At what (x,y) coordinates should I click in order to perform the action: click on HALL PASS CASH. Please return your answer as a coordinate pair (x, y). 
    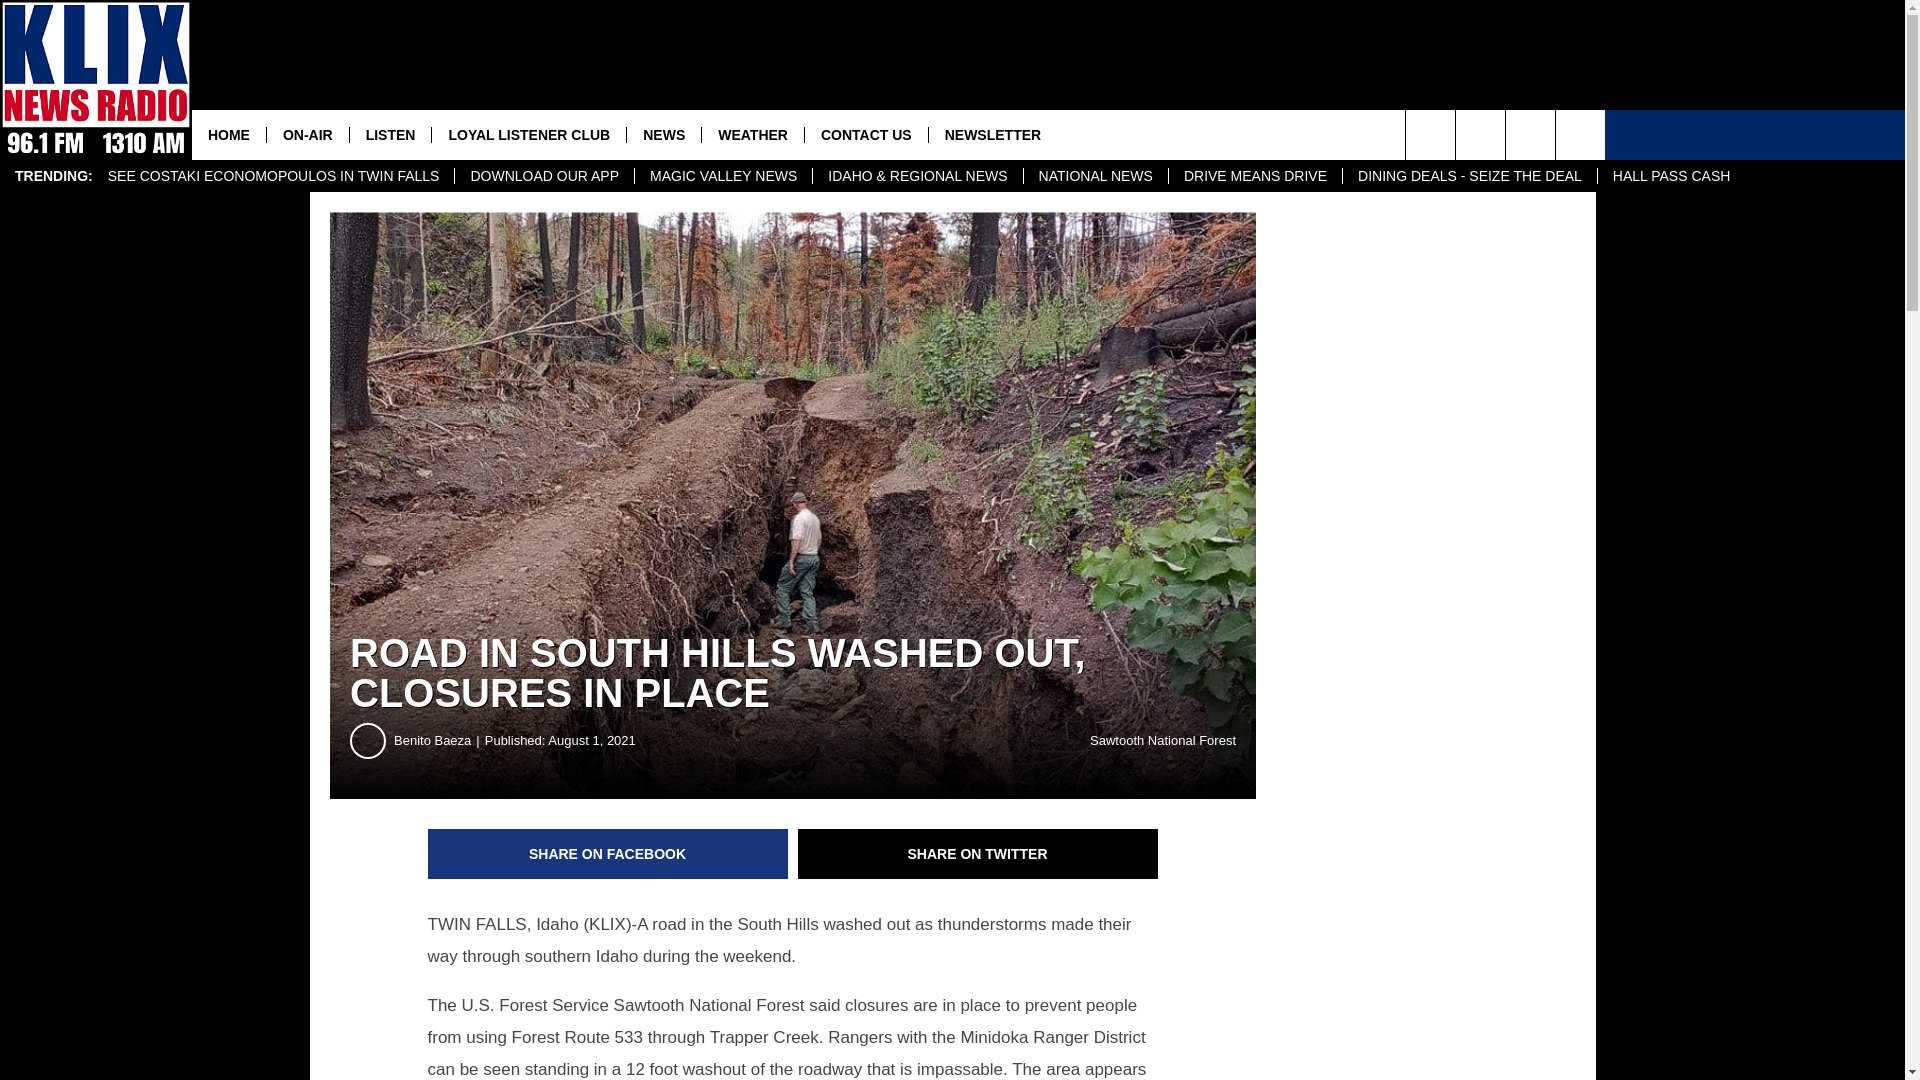
    Looking at the image, I should click on (1671, 176).